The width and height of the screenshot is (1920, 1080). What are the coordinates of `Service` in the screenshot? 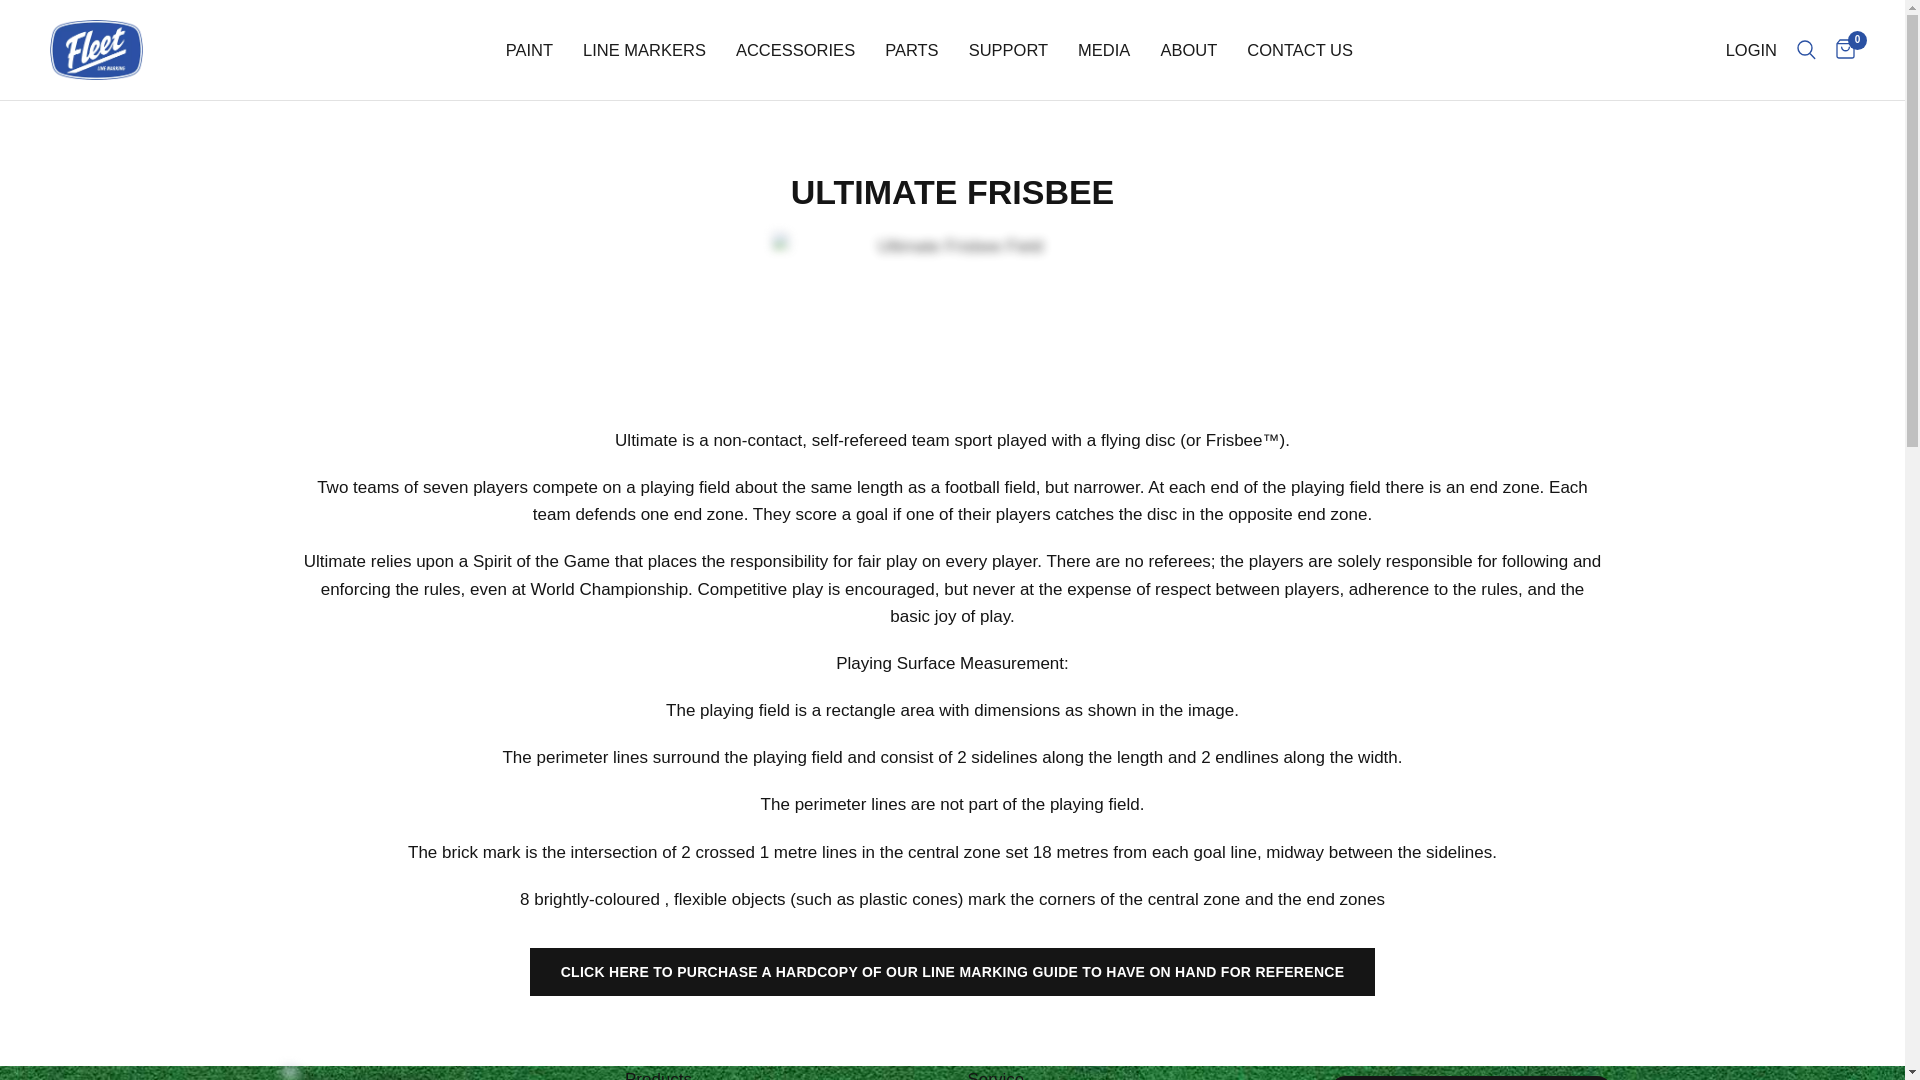 It's located at (996, 1076).